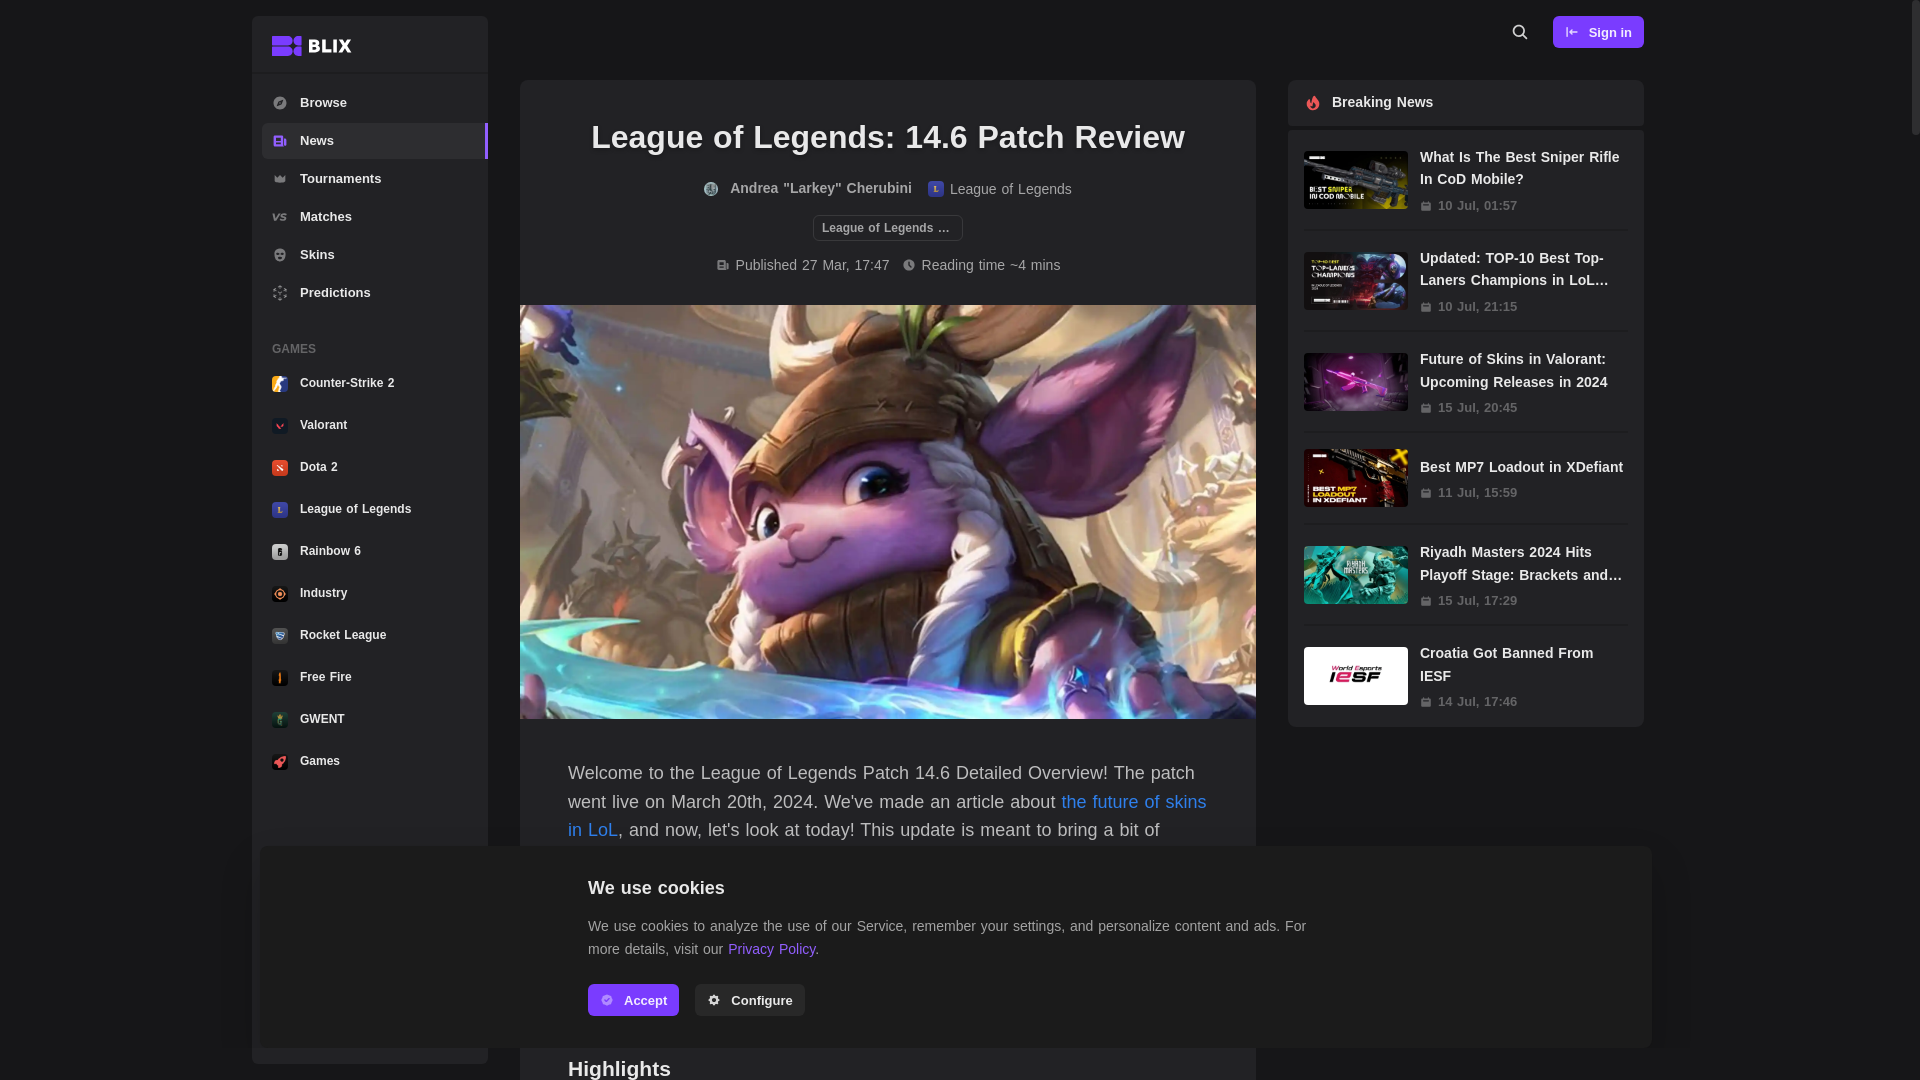 The height and width of the screenshot is (1080, 1920). I want to click on Rainbow 6, so click(888, 992).